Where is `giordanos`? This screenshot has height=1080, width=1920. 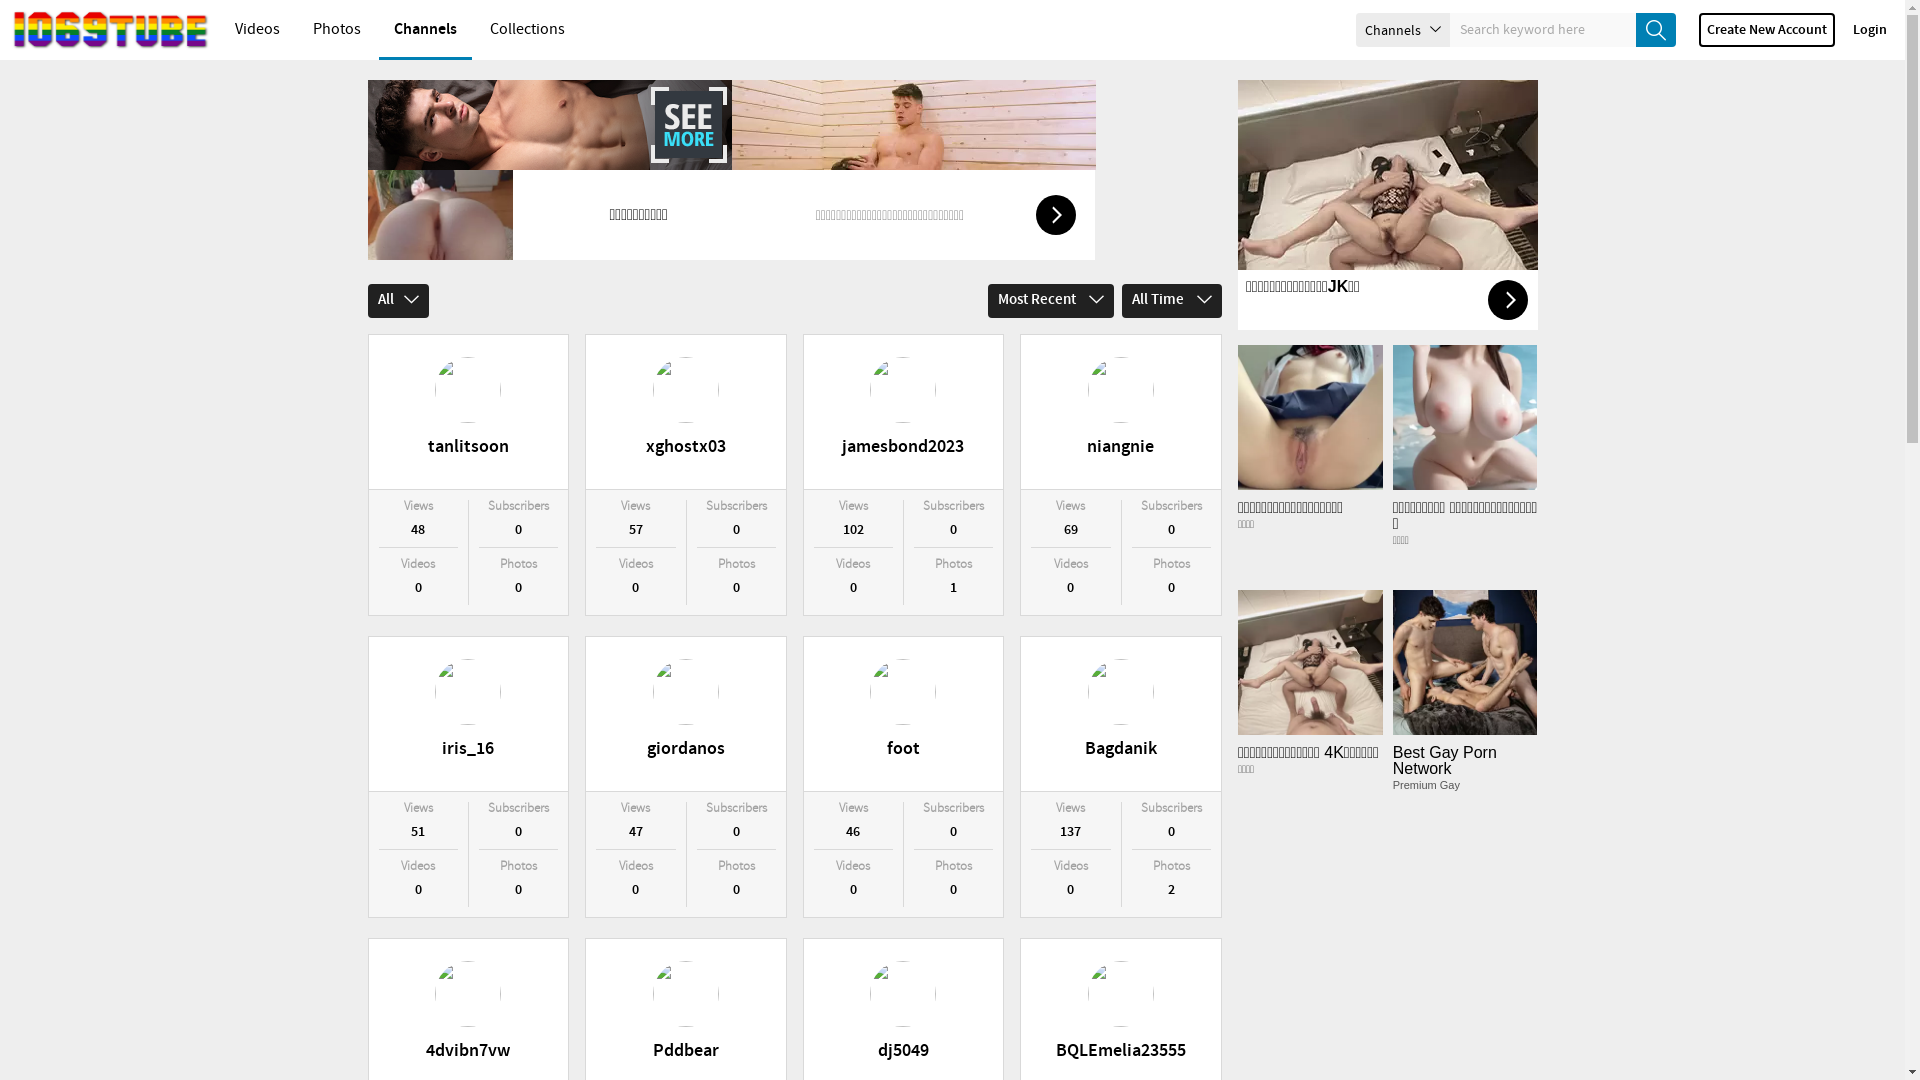 giordanos is located at coordinates (686, 714).